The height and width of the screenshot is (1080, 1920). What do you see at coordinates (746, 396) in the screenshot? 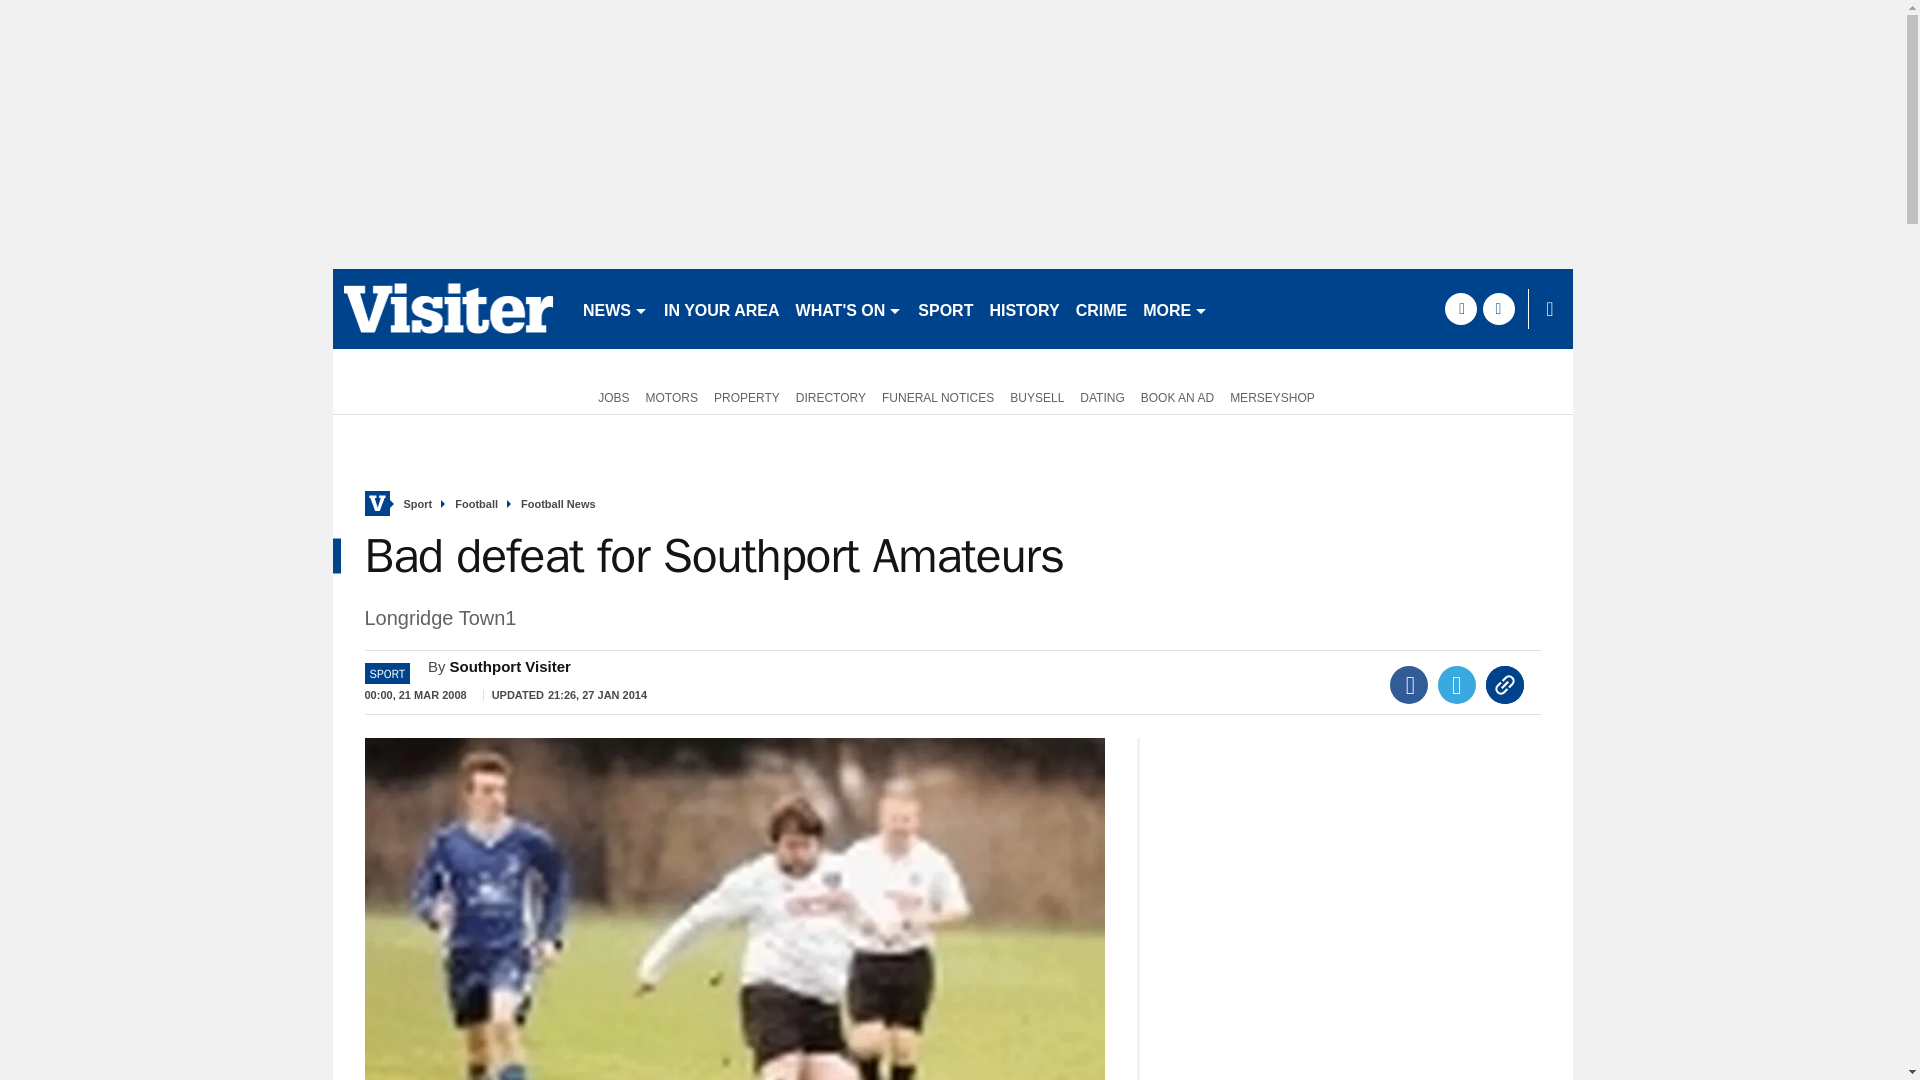
I see `PROPERTY` at bounding box center [746, 396].